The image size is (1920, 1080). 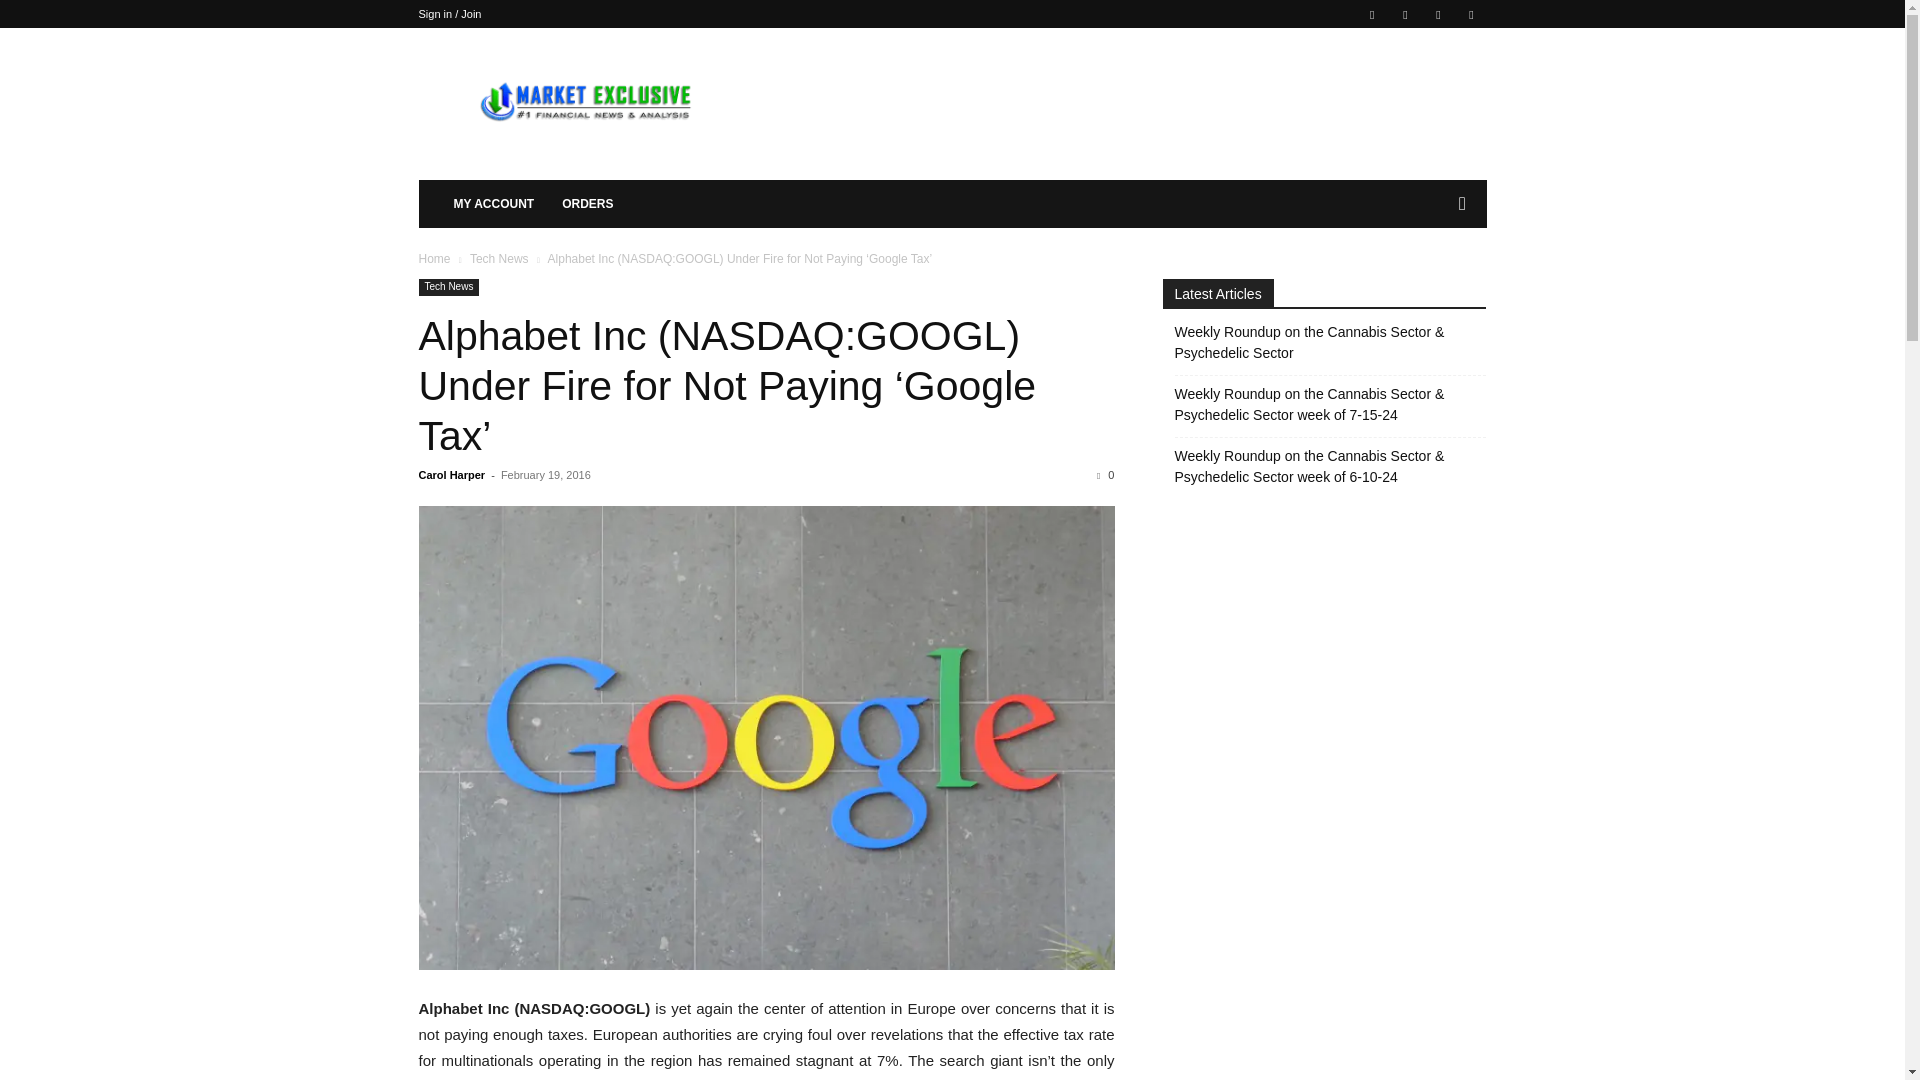 What do you see at coordinates (1405, 14) in the screenshot?
I see `Linkedin` at bounding box center [1405, 14].